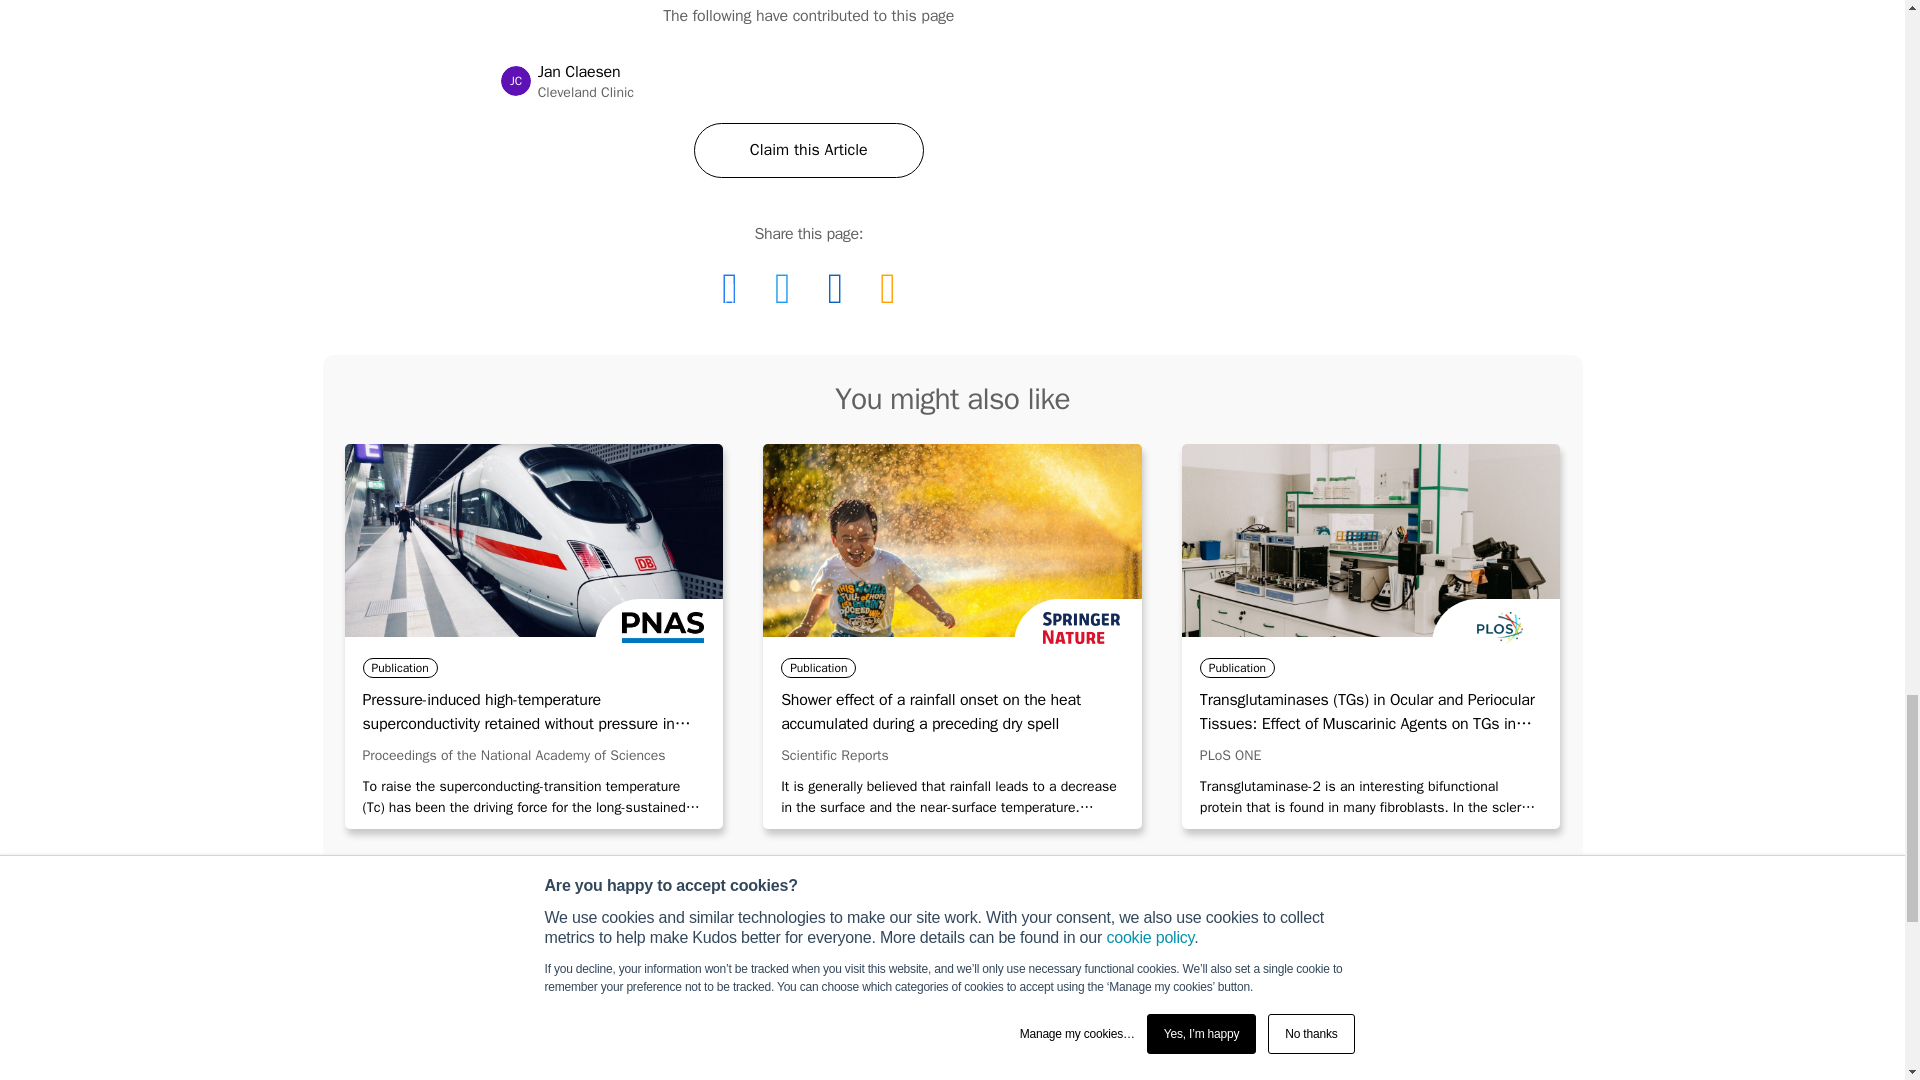  Describe the element at coordinates (794, 1010) in the screenshot. I see `Technology and Engineering` at that location.